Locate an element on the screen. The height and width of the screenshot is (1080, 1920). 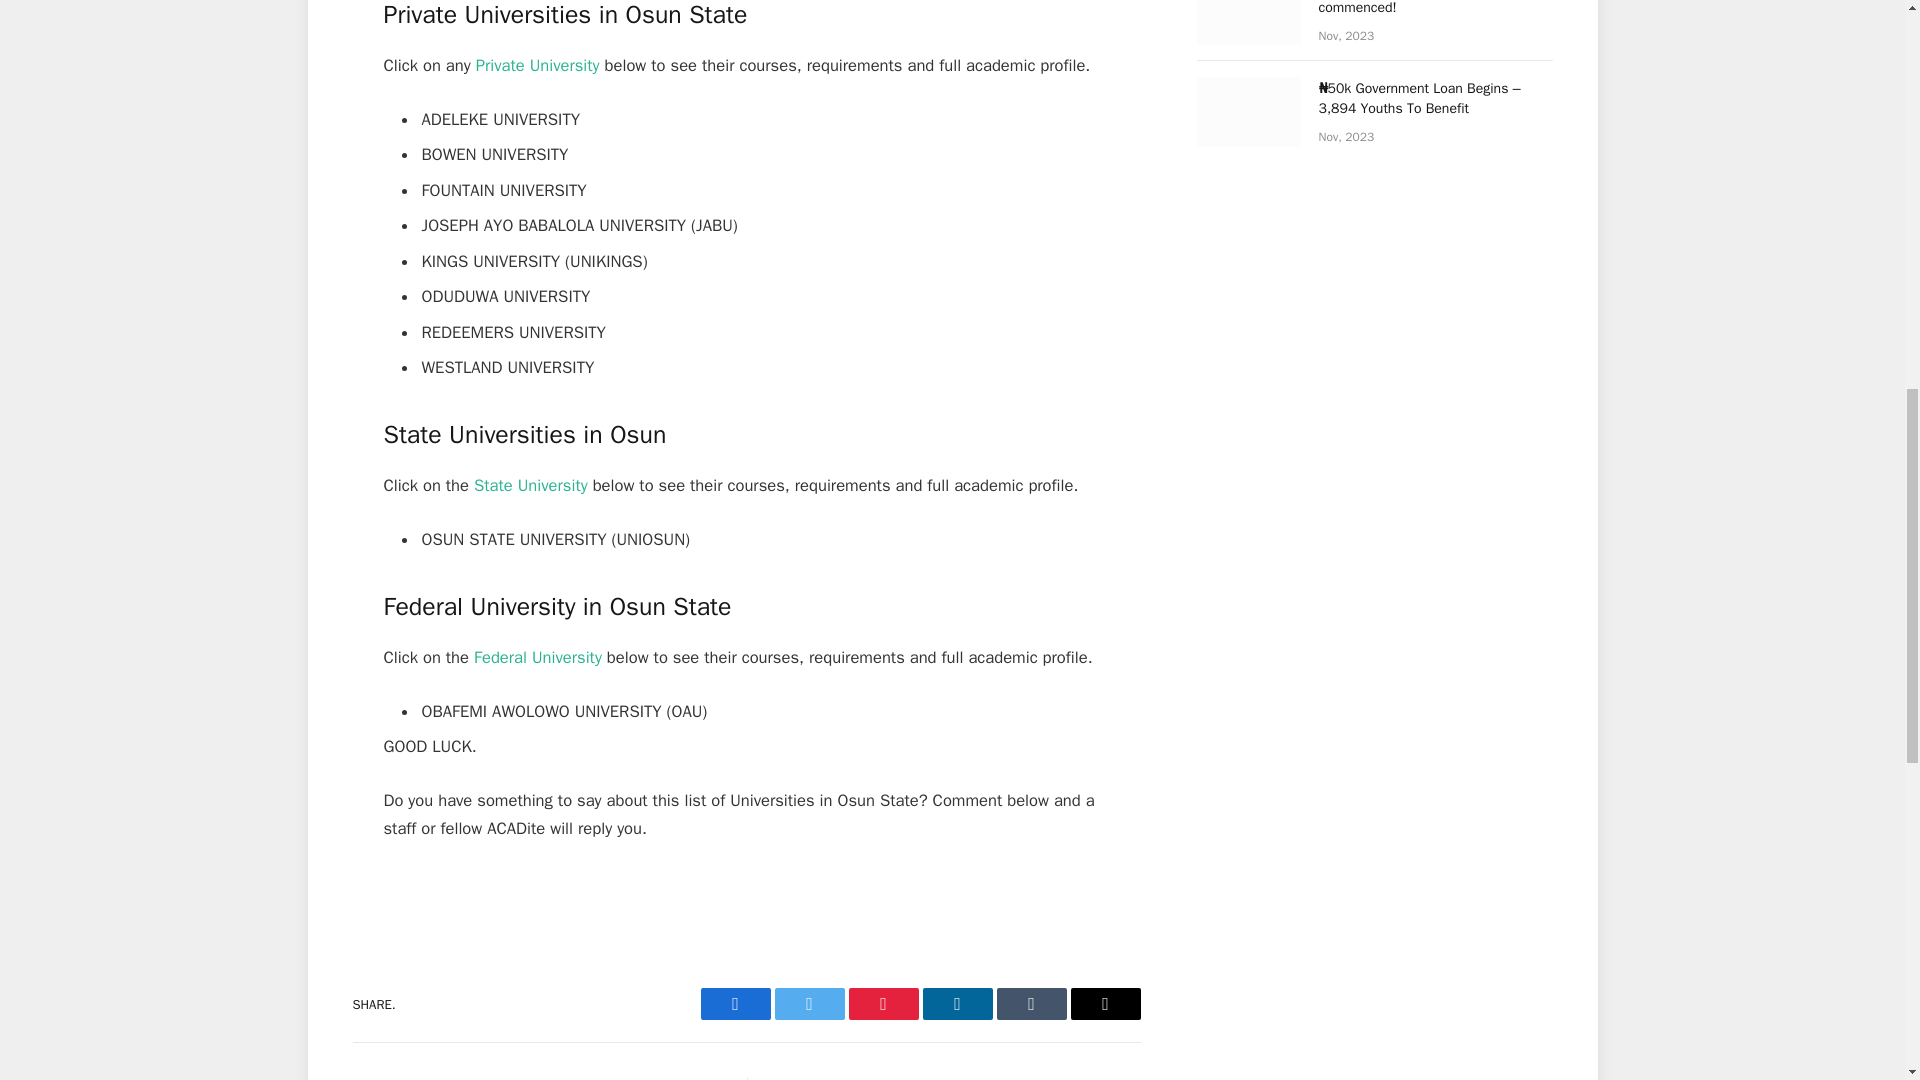
Share on Facebook is located at coordinates (734, 1004).